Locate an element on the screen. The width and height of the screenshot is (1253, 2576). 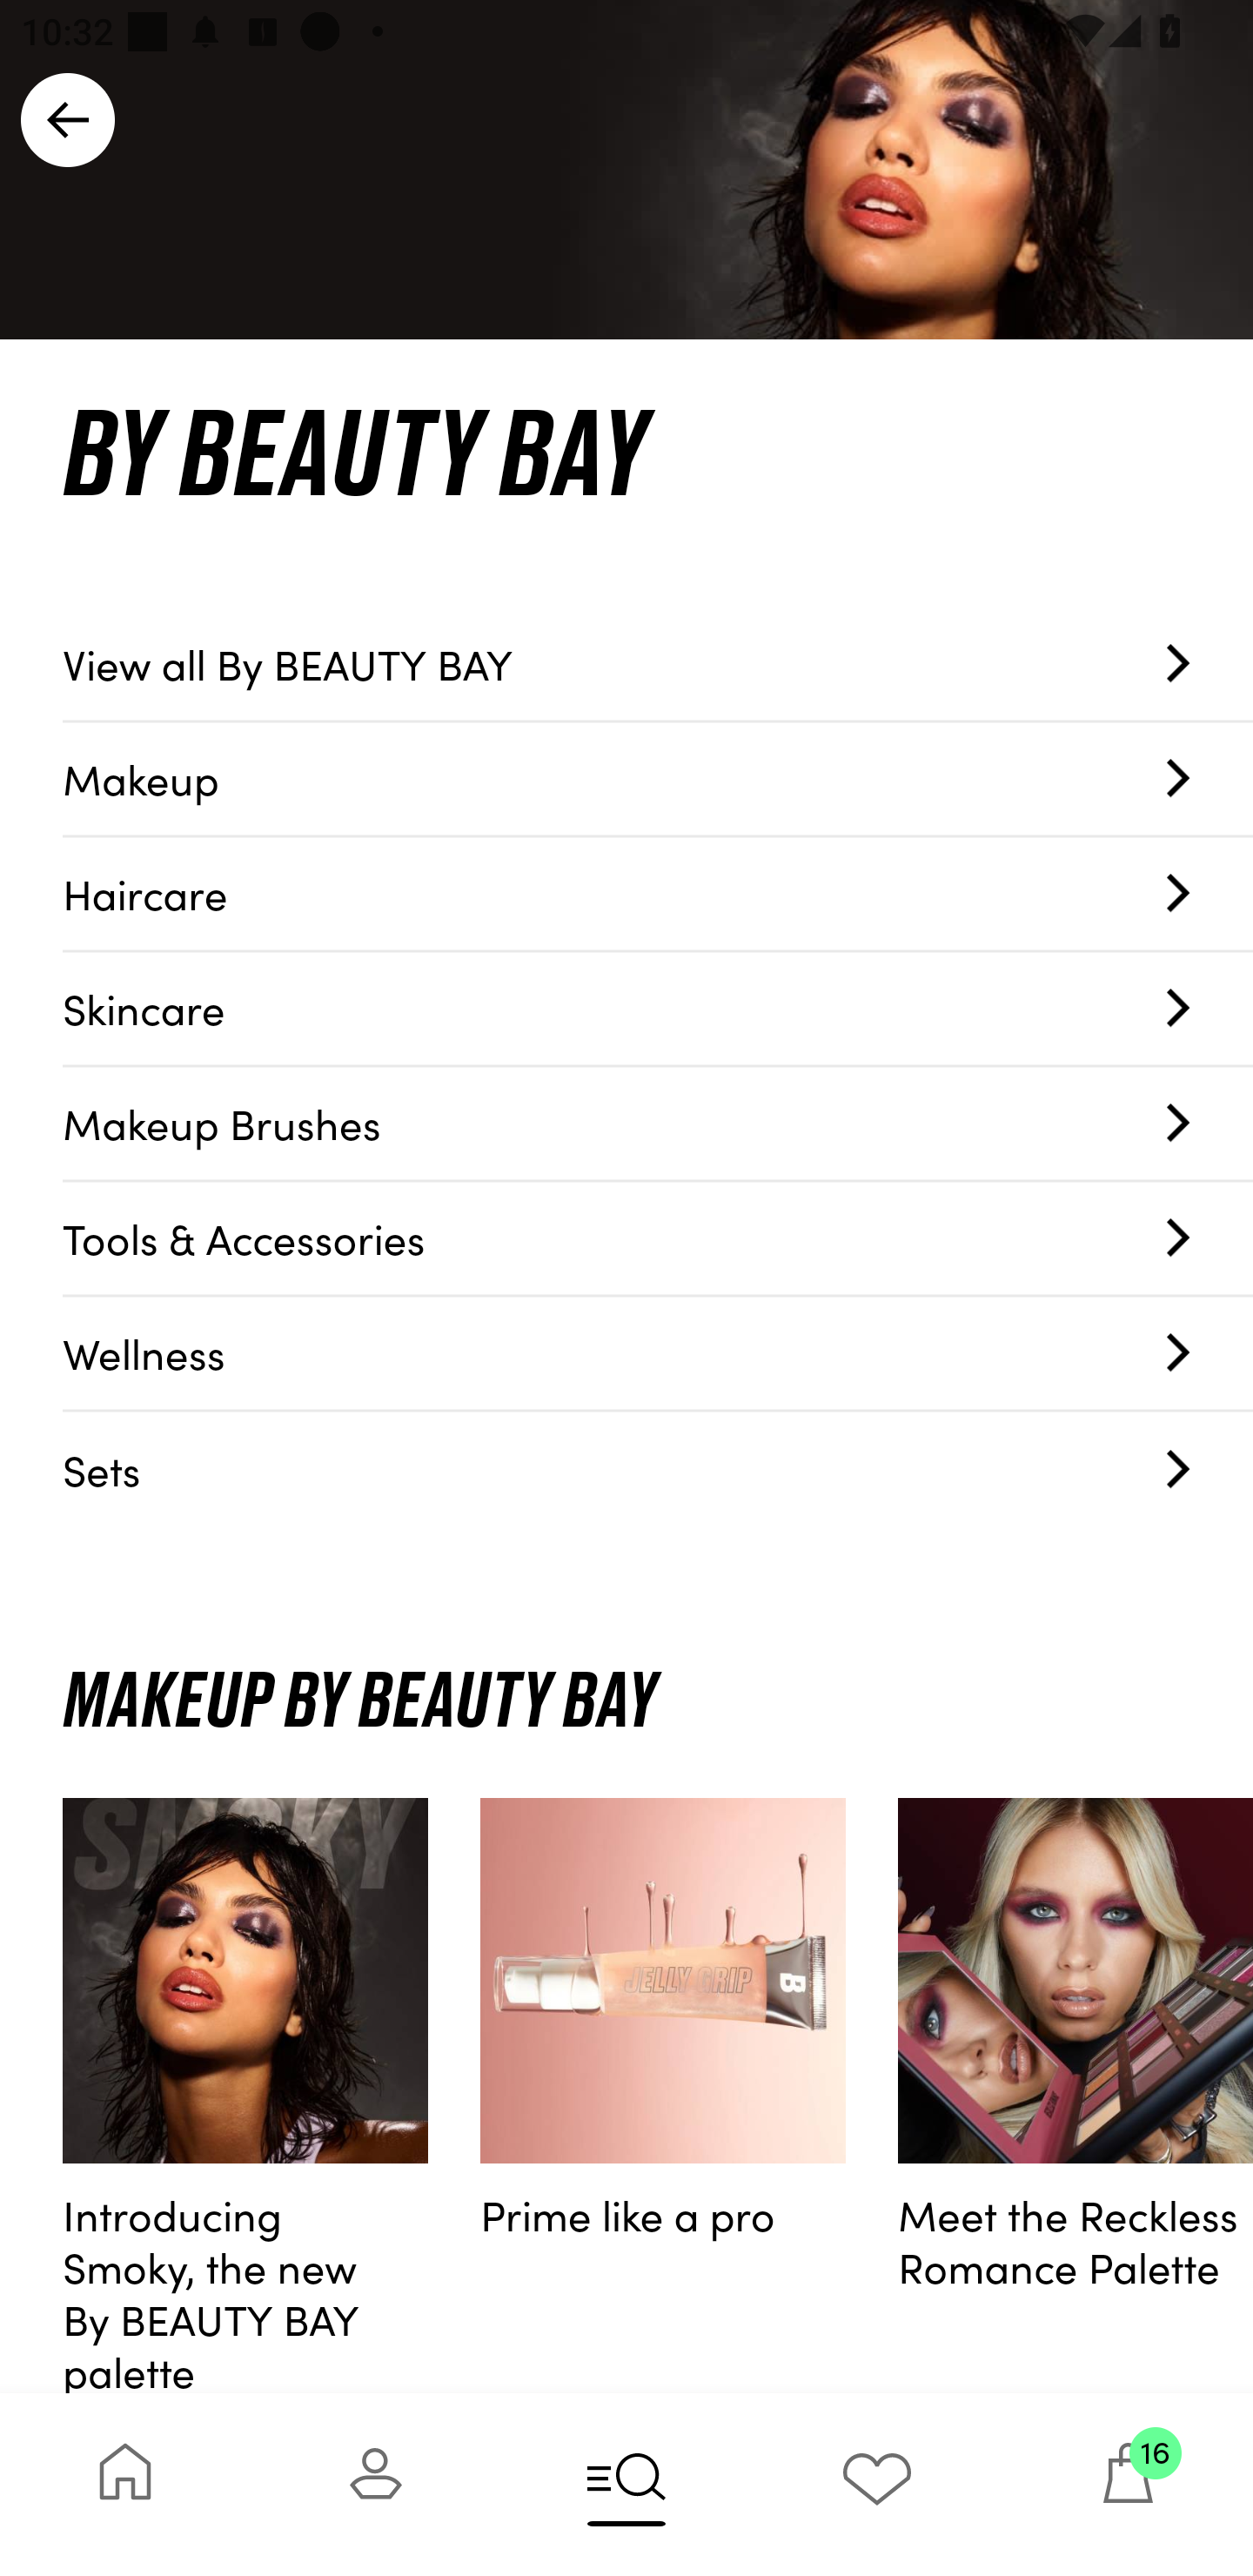
Wellness is located at coordinates (658, 1353).